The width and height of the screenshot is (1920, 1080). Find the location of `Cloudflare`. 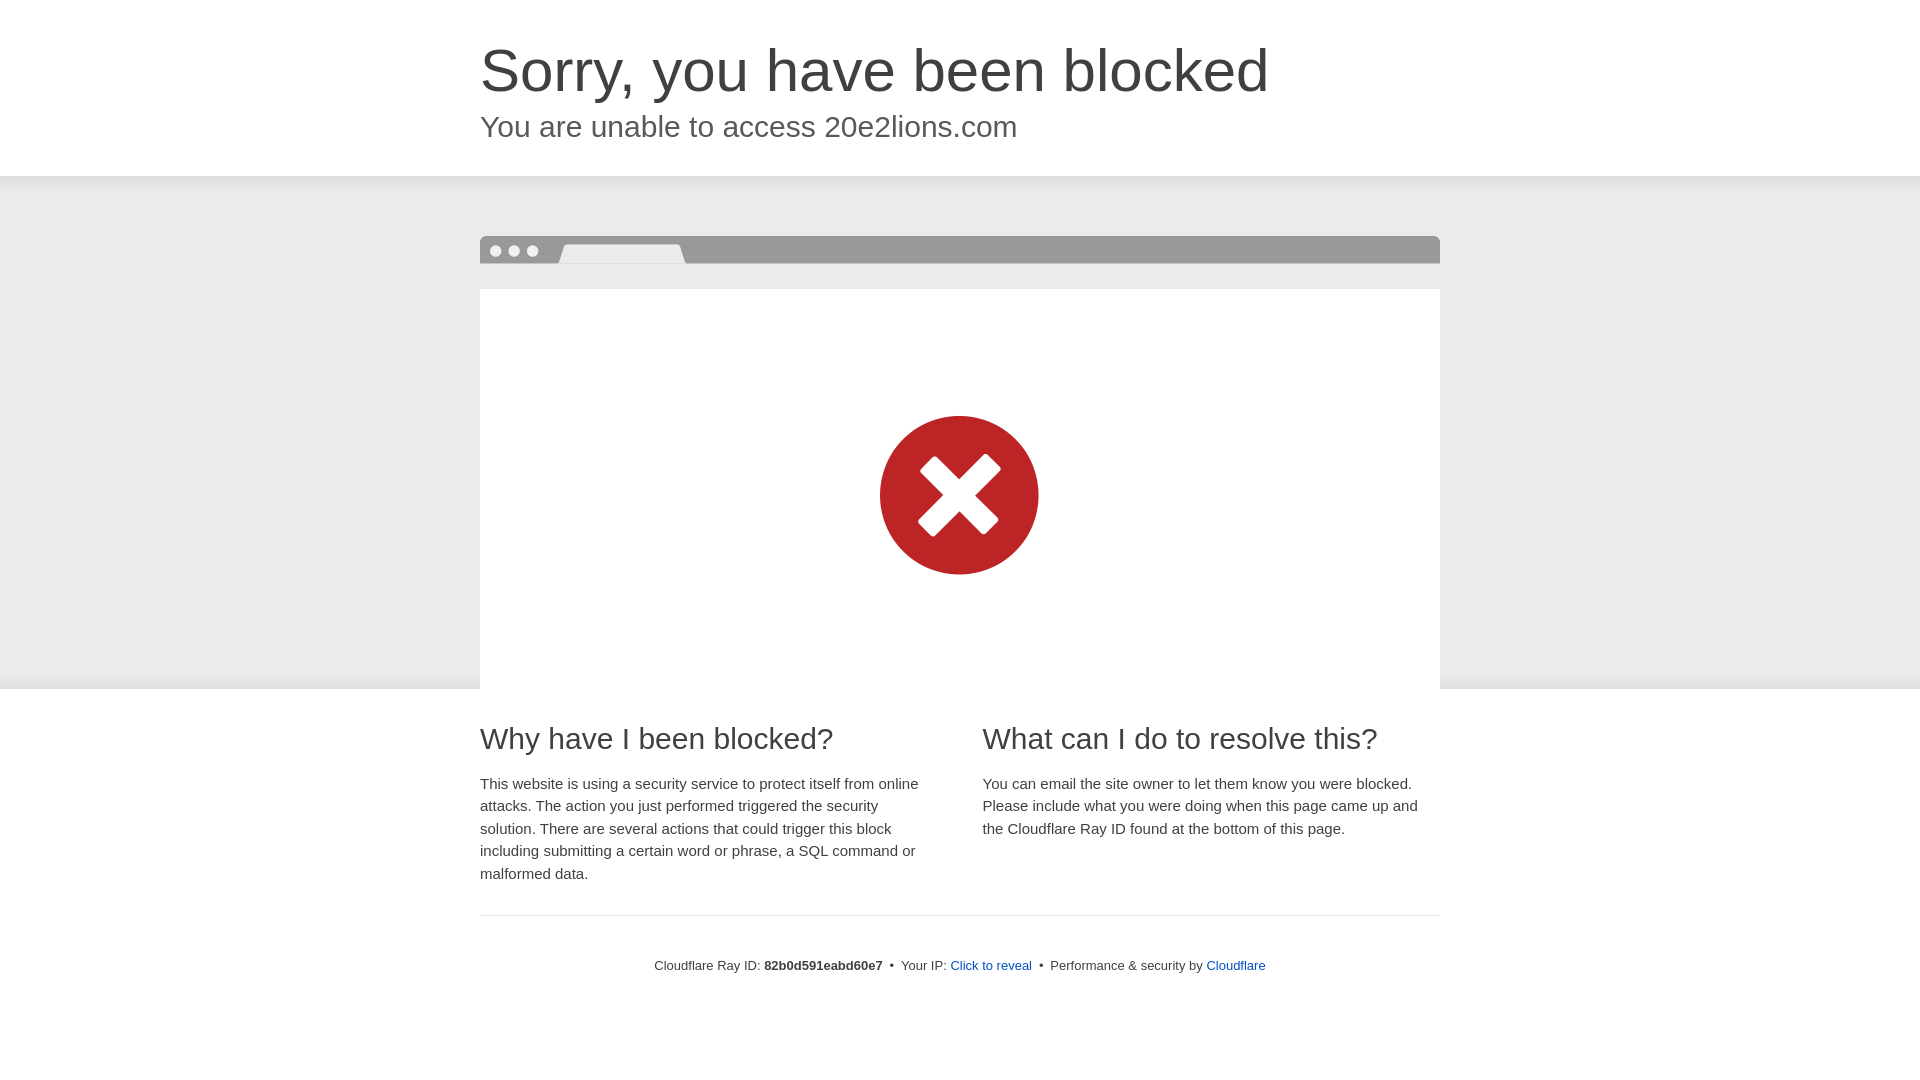

Cloudflare is located at coordinates (1236, 966).